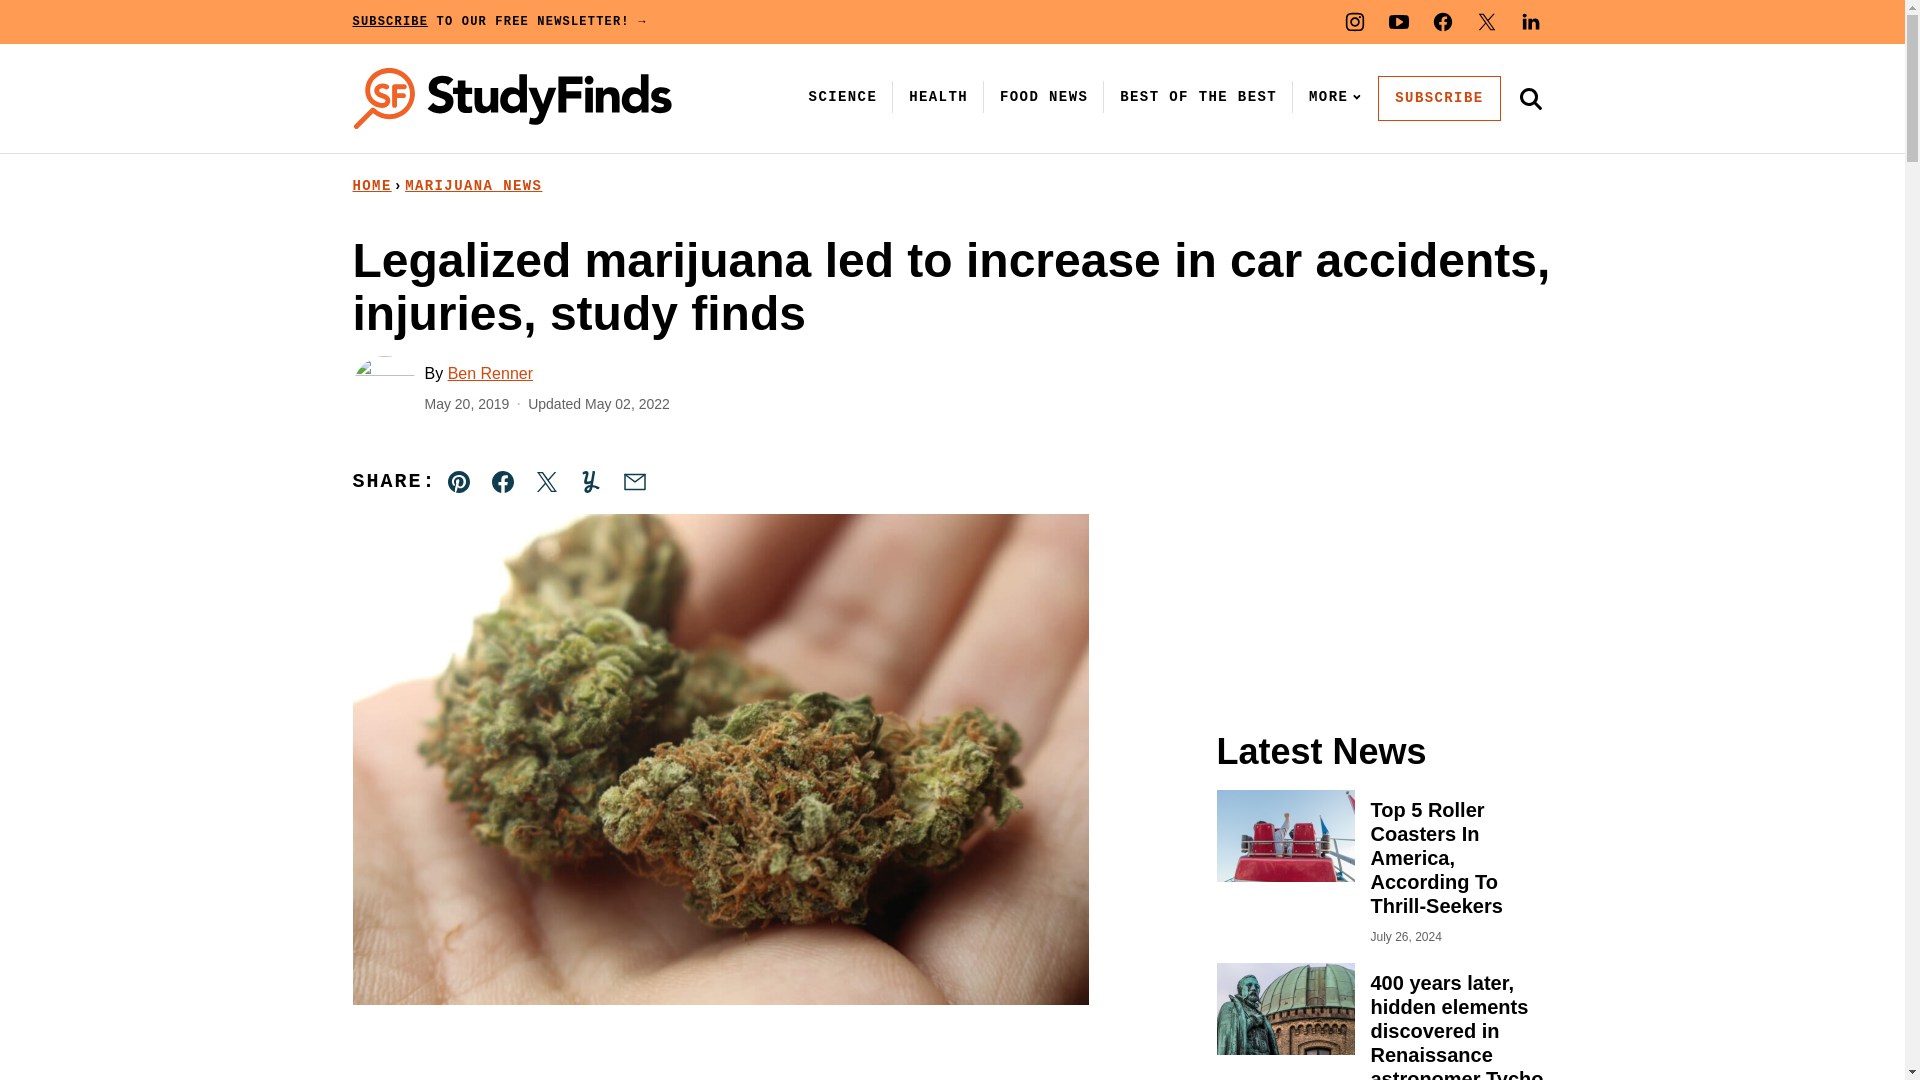  I want to click on MARIJUANA NEWS, so click(473, 186).